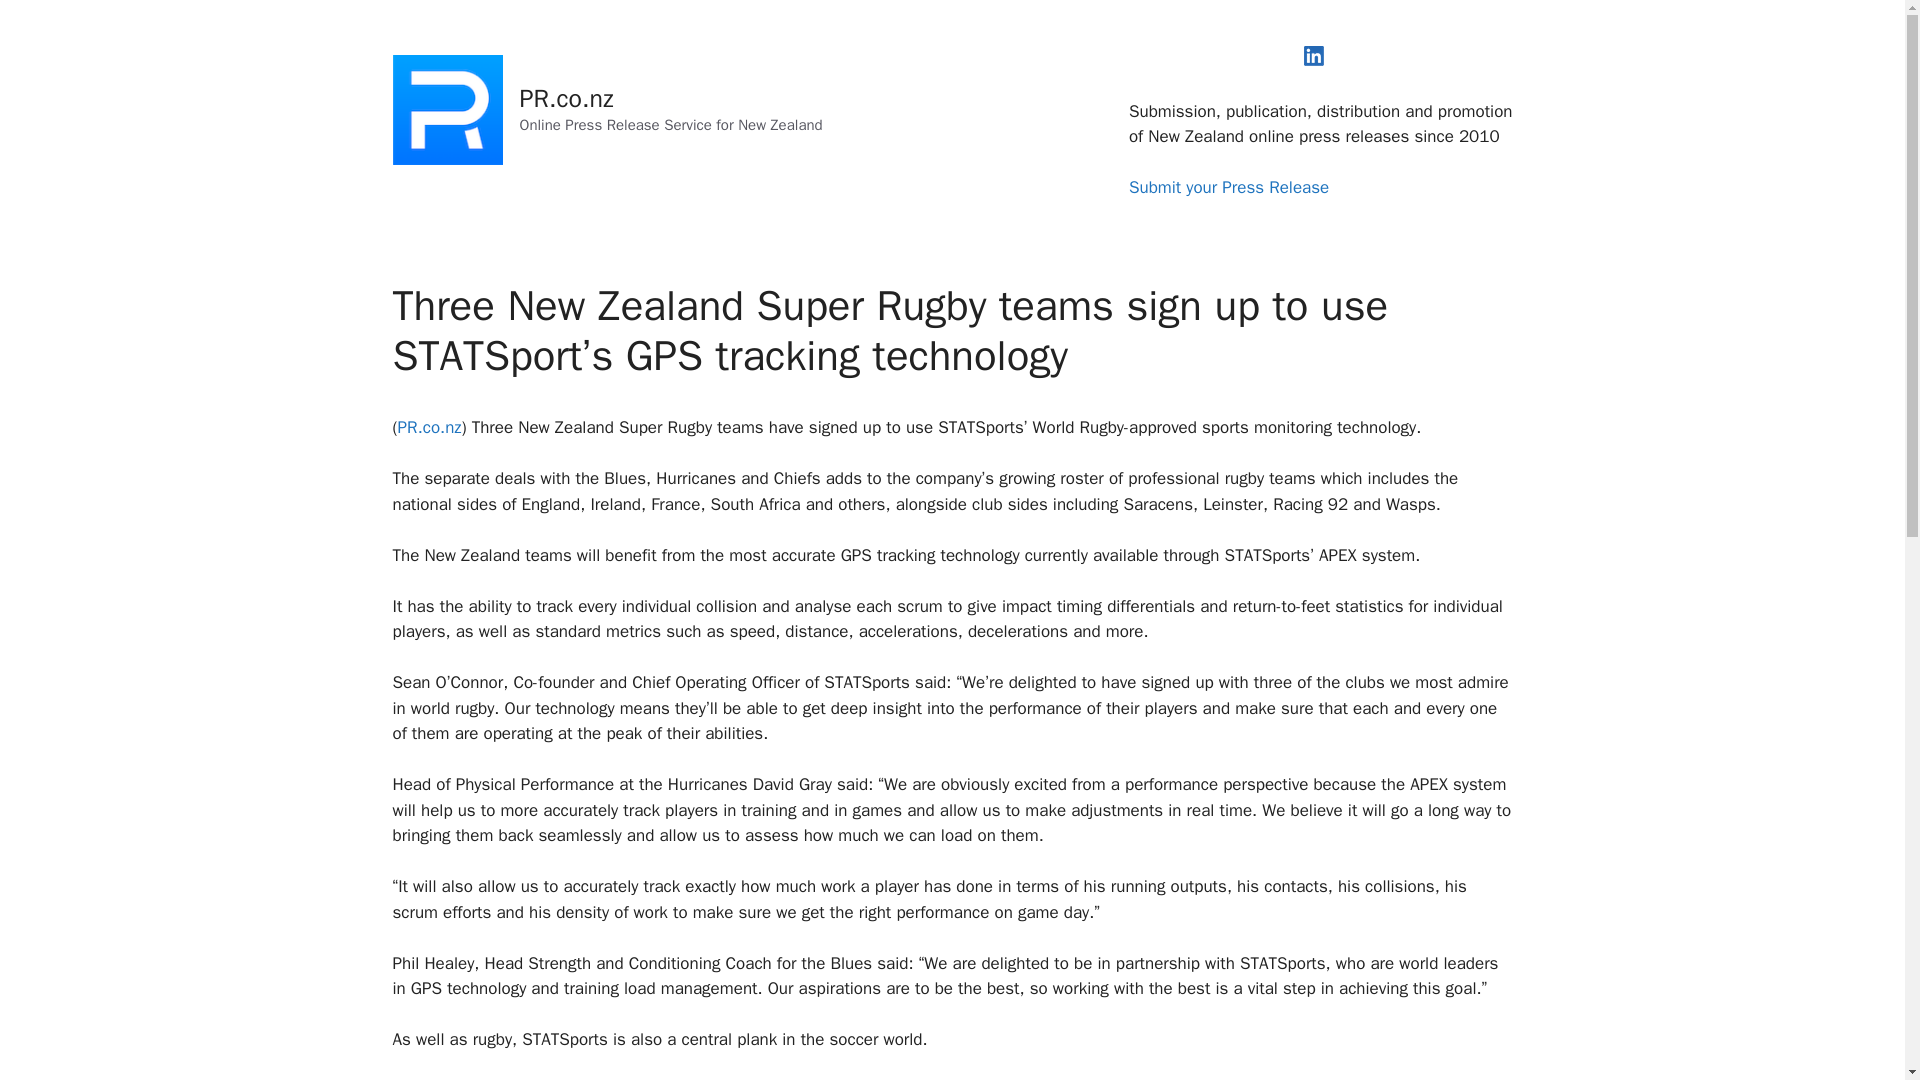 This screenshot has height=1080, width=1920. Describe the element at coordinates (430, 427) in the screenshot. I see `PR.co.nz` at that location.